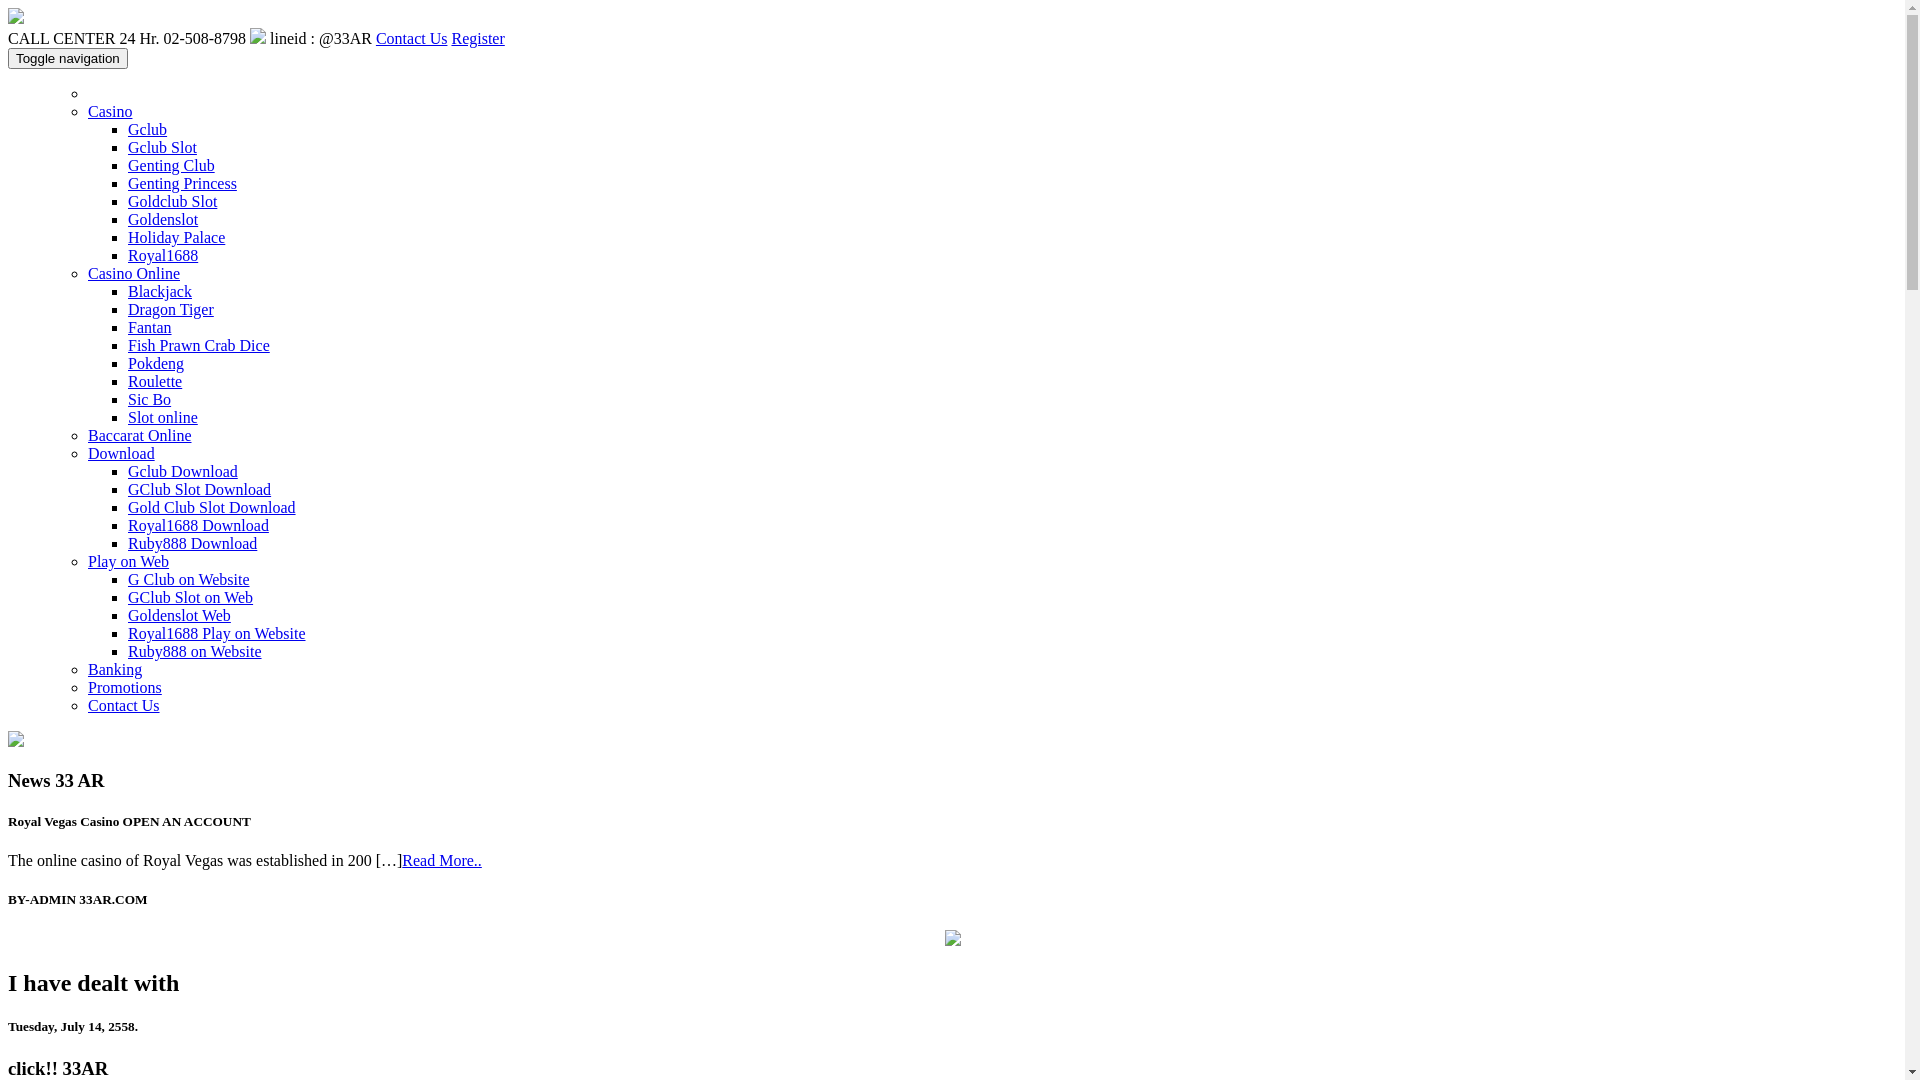  I want to click on GClub Slot on Web, so click(190, 598).